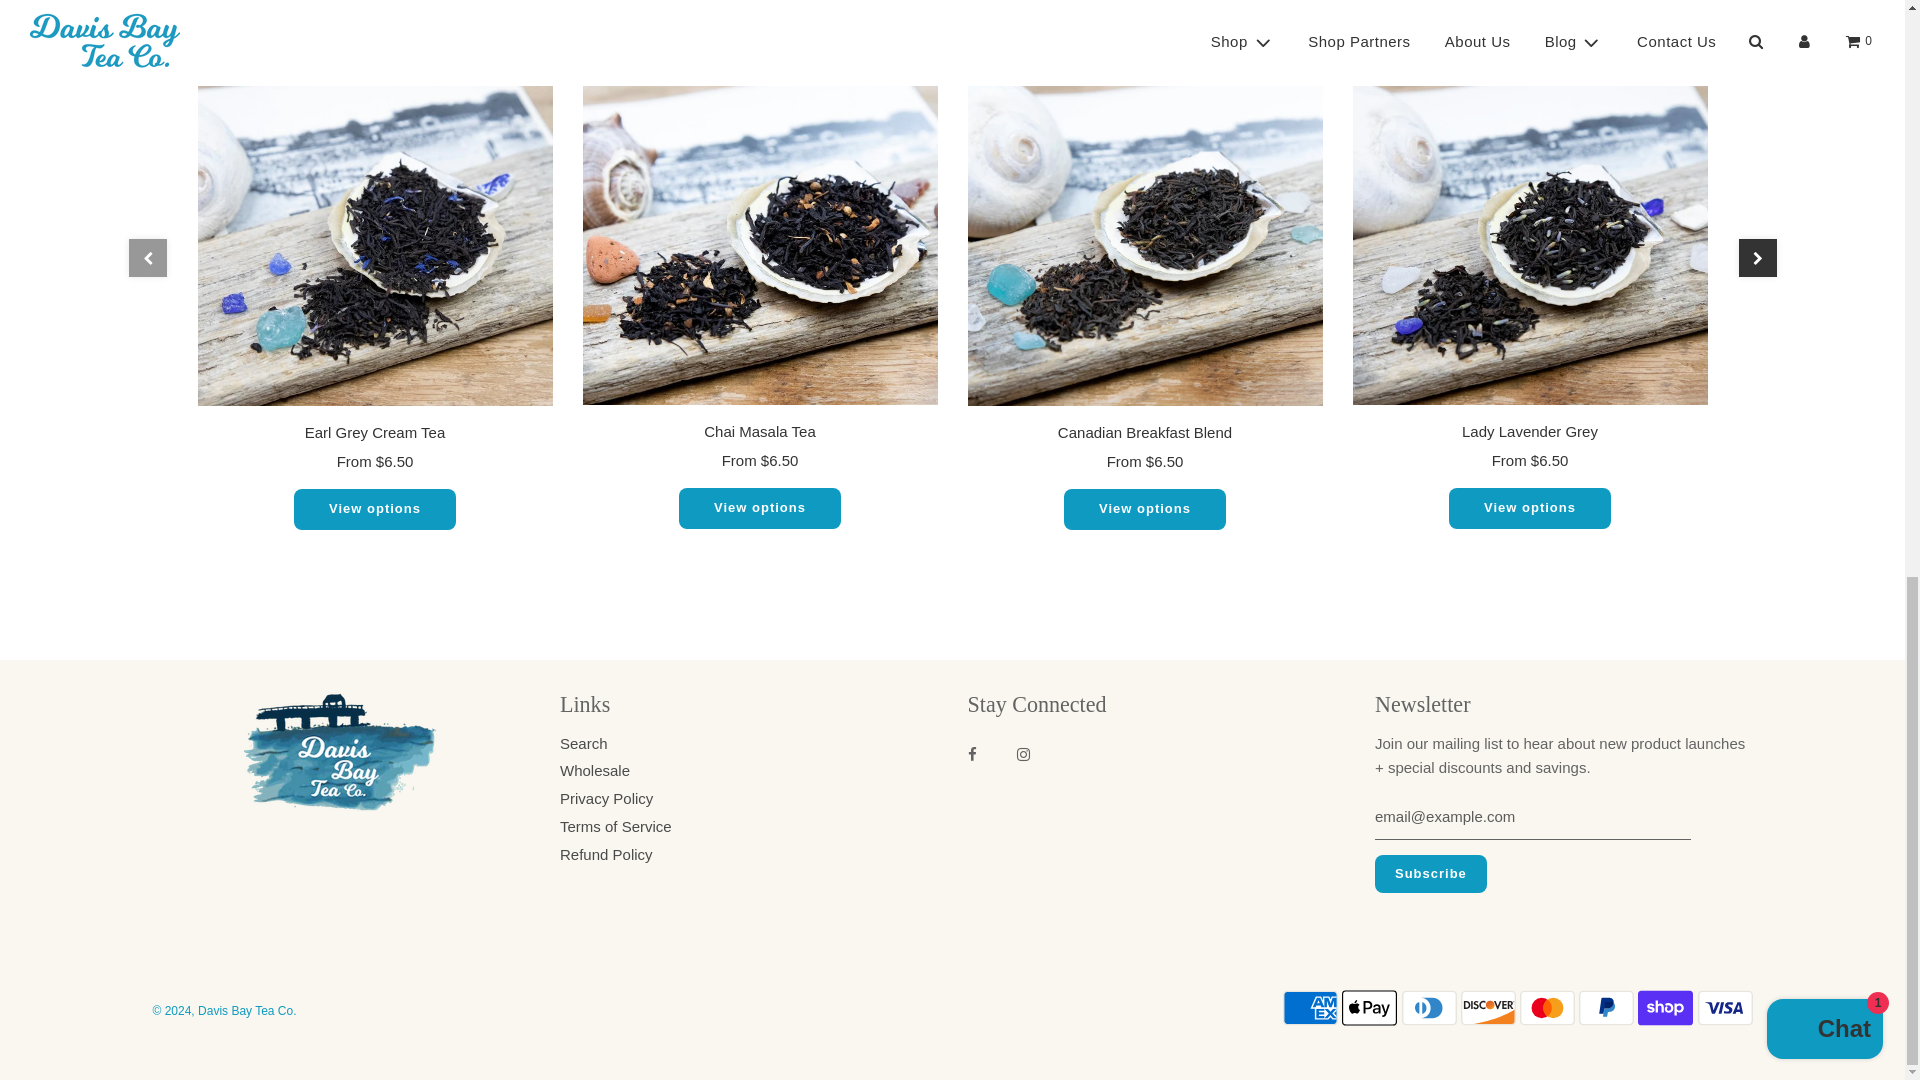 The height and width of the screenshot is (1080, 1920). What do you see at coordinates (1370, 1008) in the screenshot?
I see `Apple Pay` at bounding box center [1370, 1008].